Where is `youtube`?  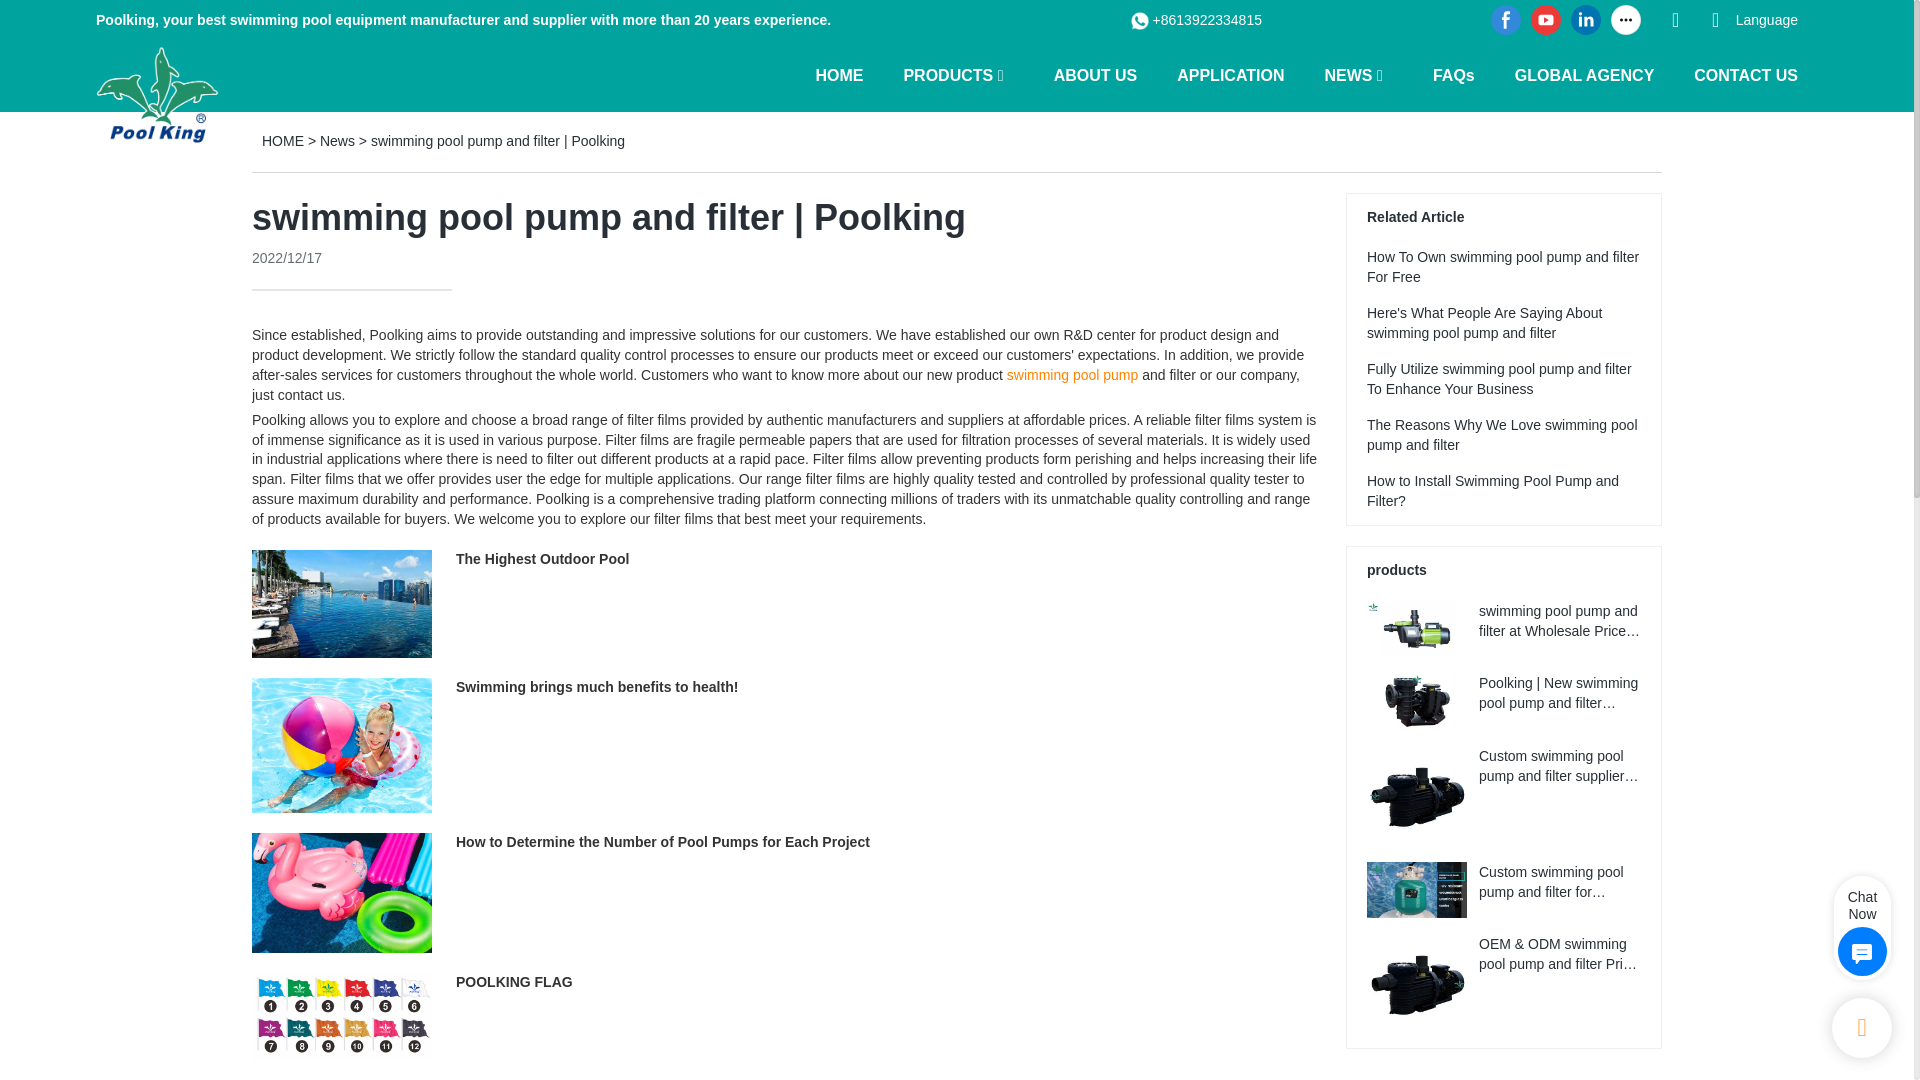
youtube is located at coordinates (1546, 20).